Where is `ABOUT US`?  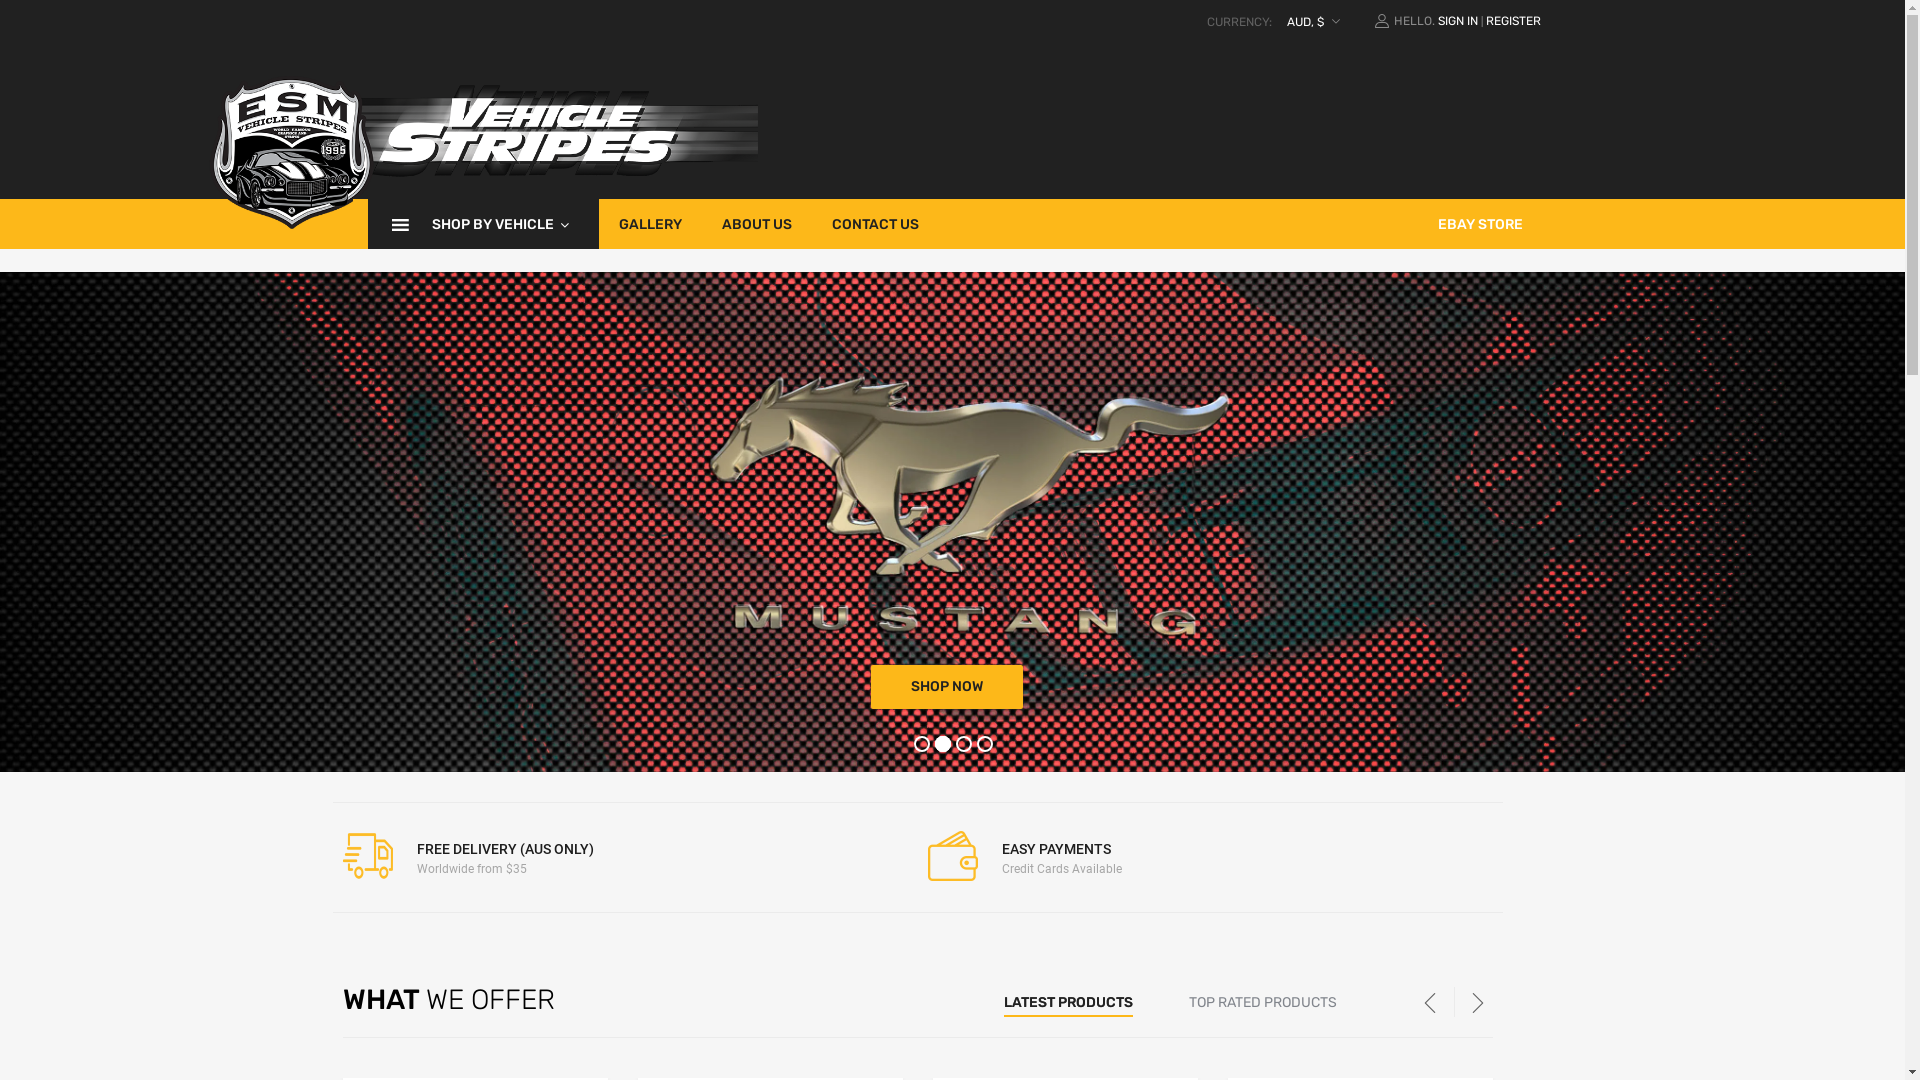 ABOUT US is located at coordinates (757, 224).